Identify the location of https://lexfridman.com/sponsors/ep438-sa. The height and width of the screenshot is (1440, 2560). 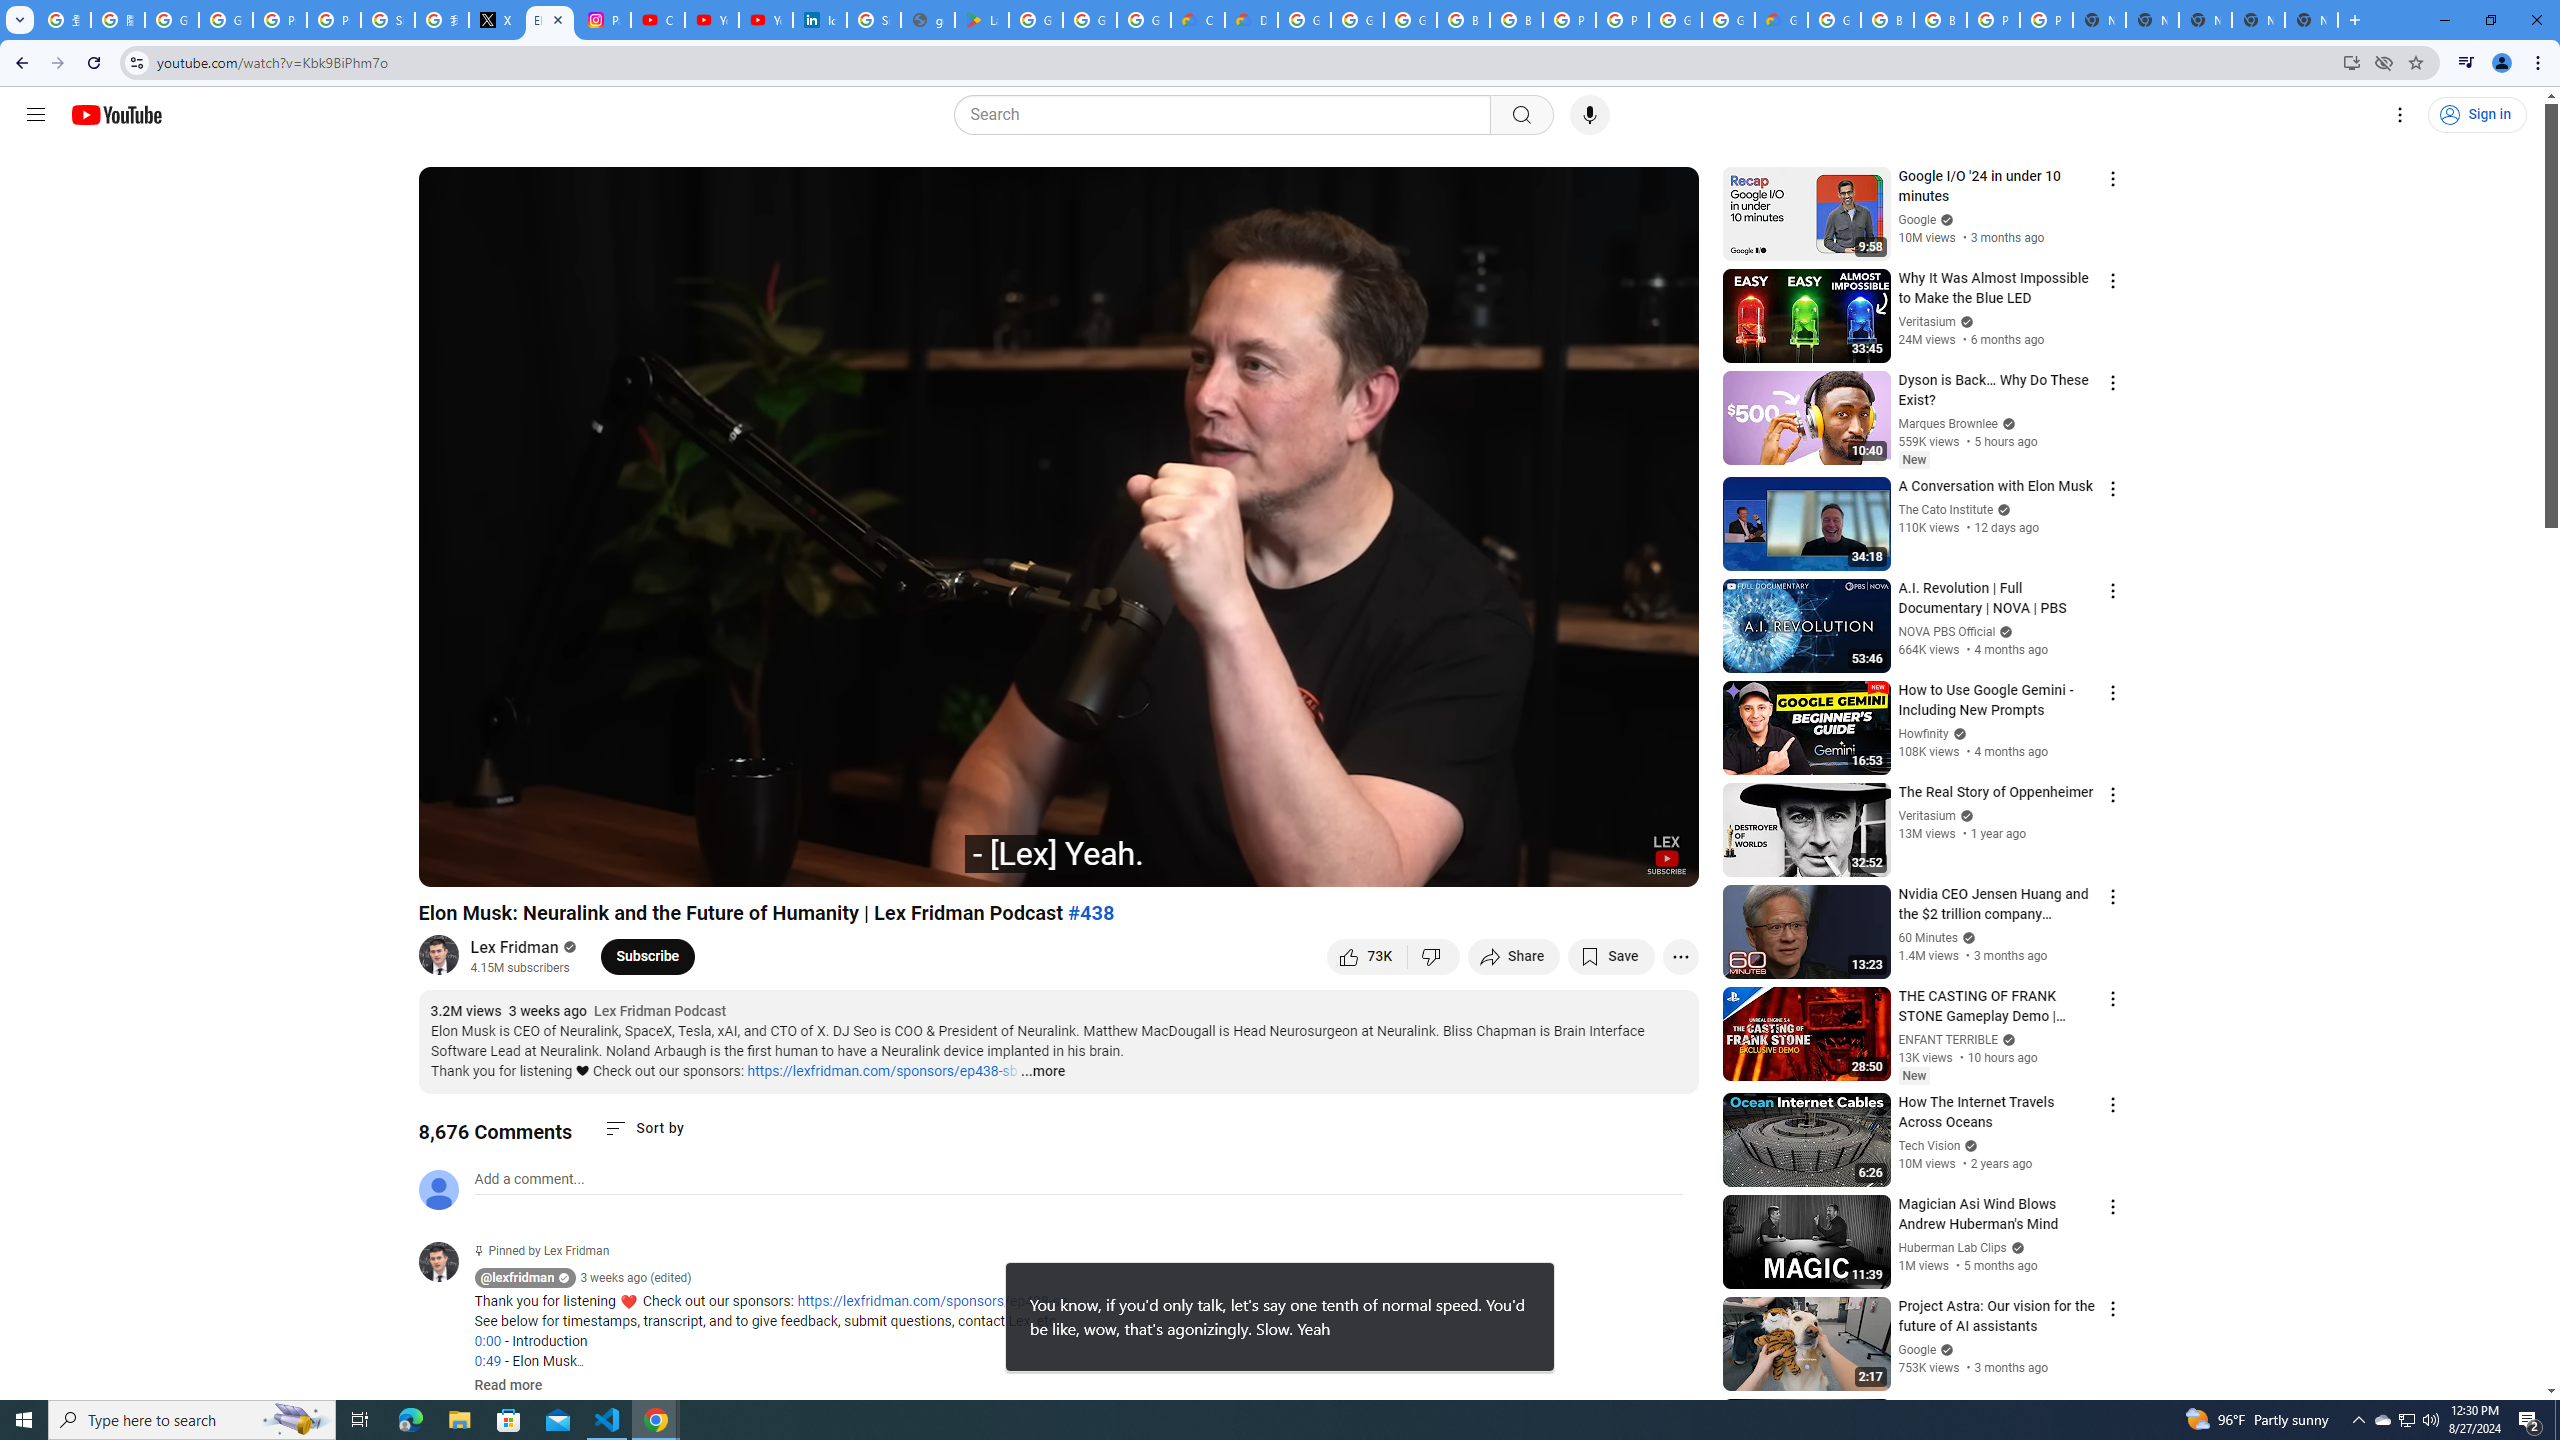
(932, 1302).